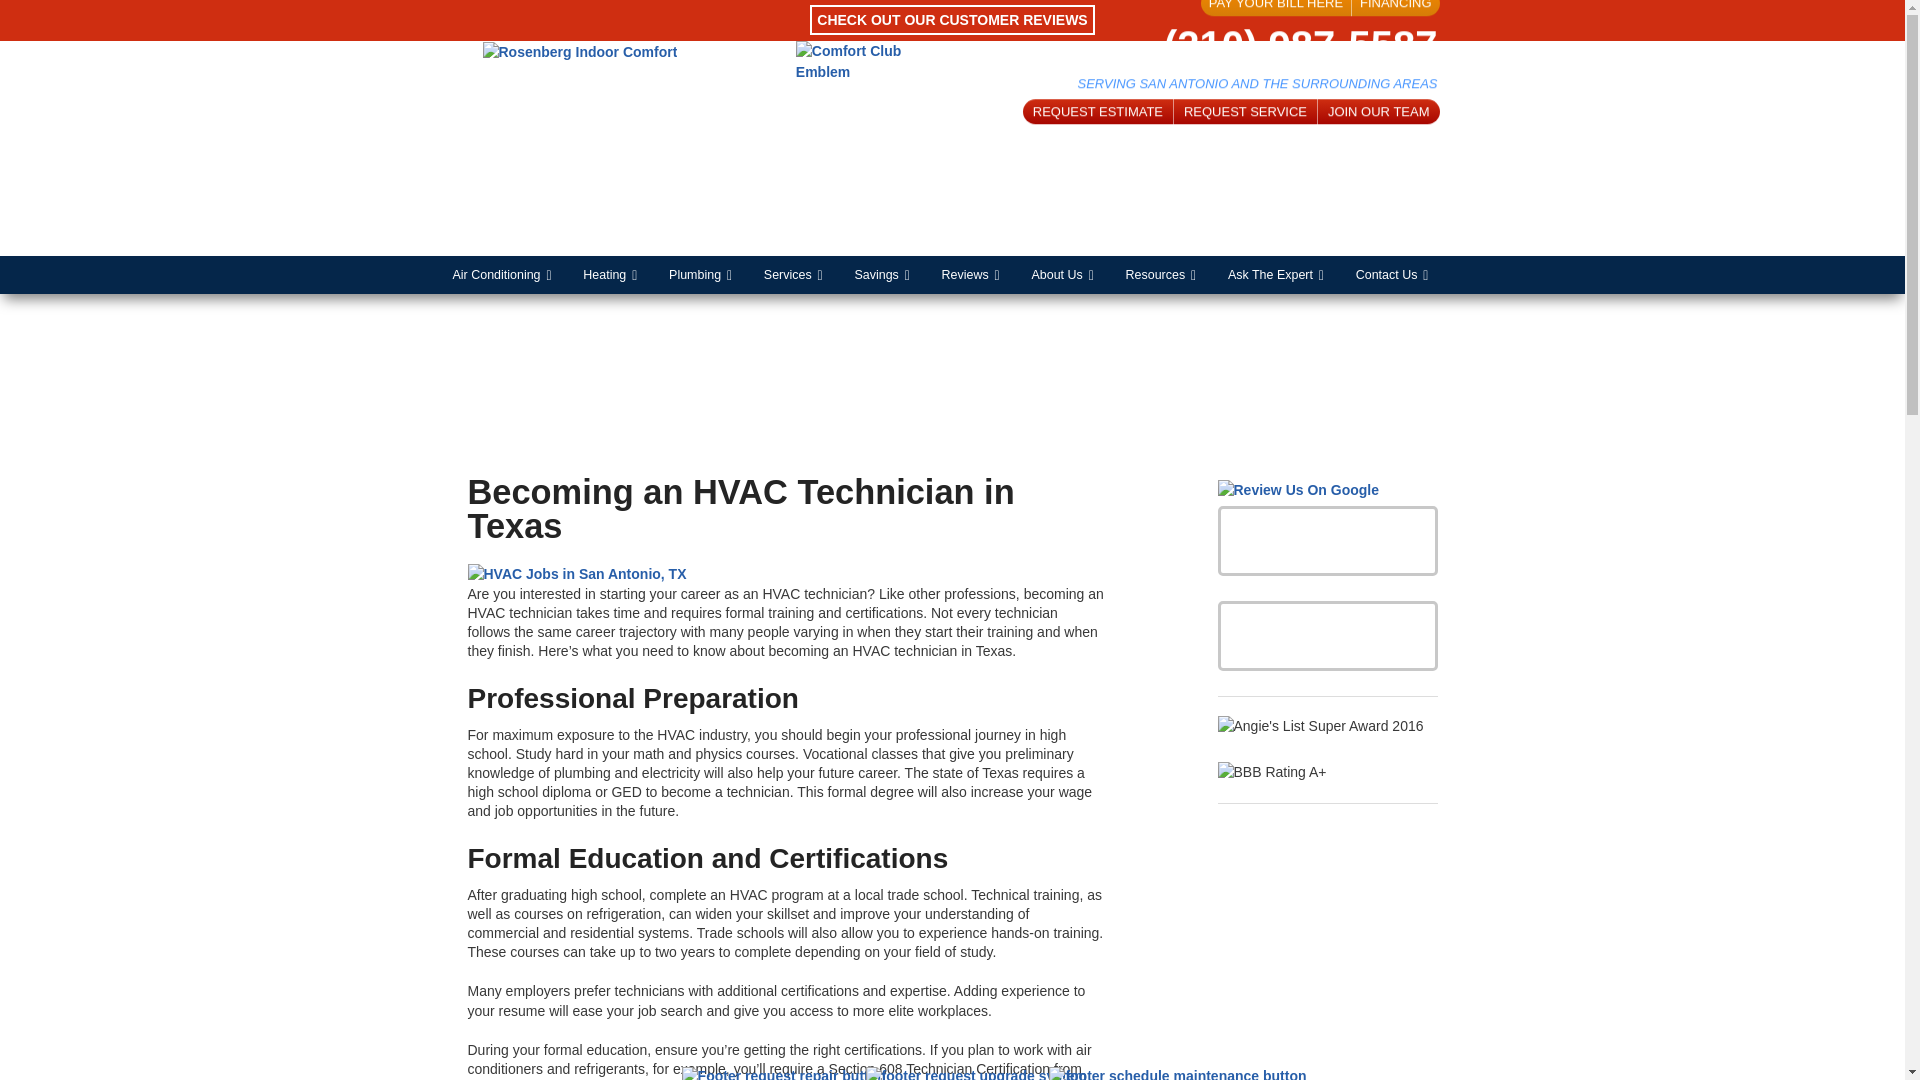  I want to click on Sewer Repair, so click(712, 540).